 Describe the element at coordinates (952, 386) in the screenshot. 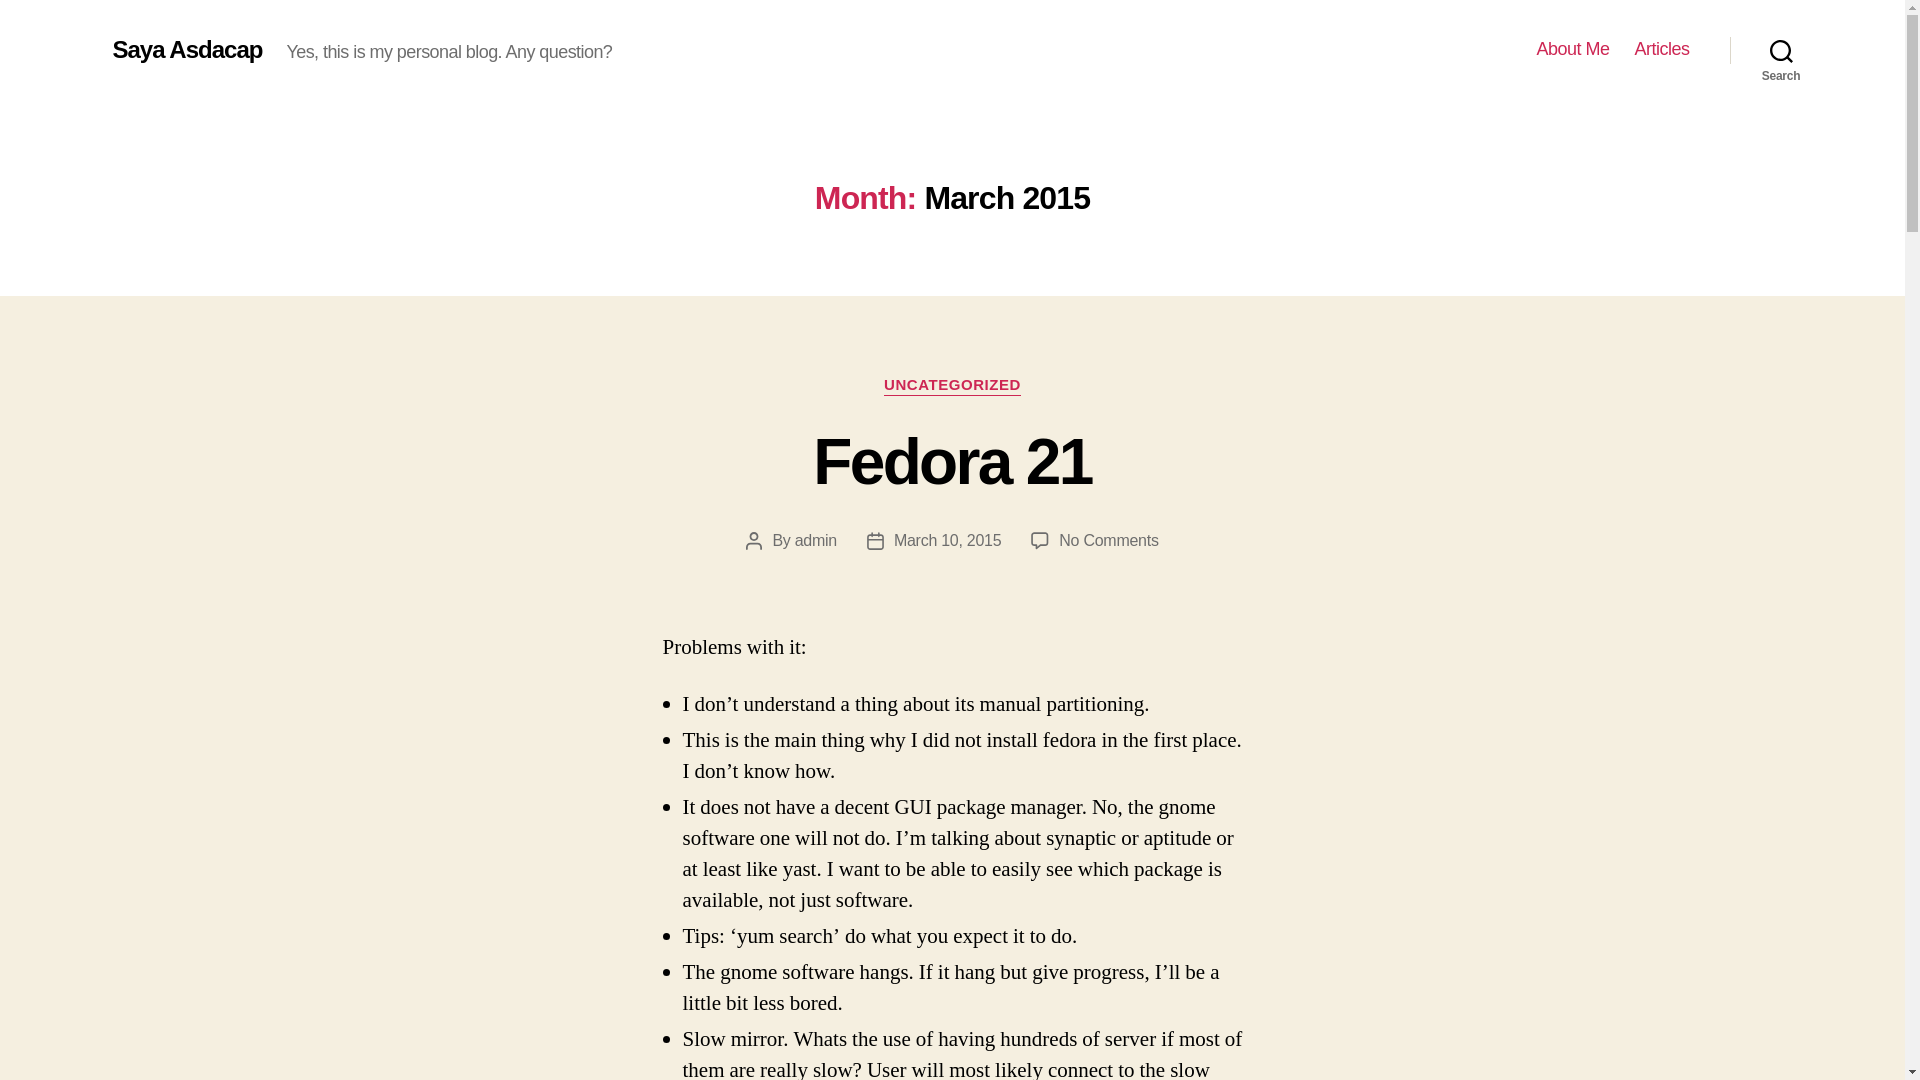

I see `UNCATEGORIZED` at that location.